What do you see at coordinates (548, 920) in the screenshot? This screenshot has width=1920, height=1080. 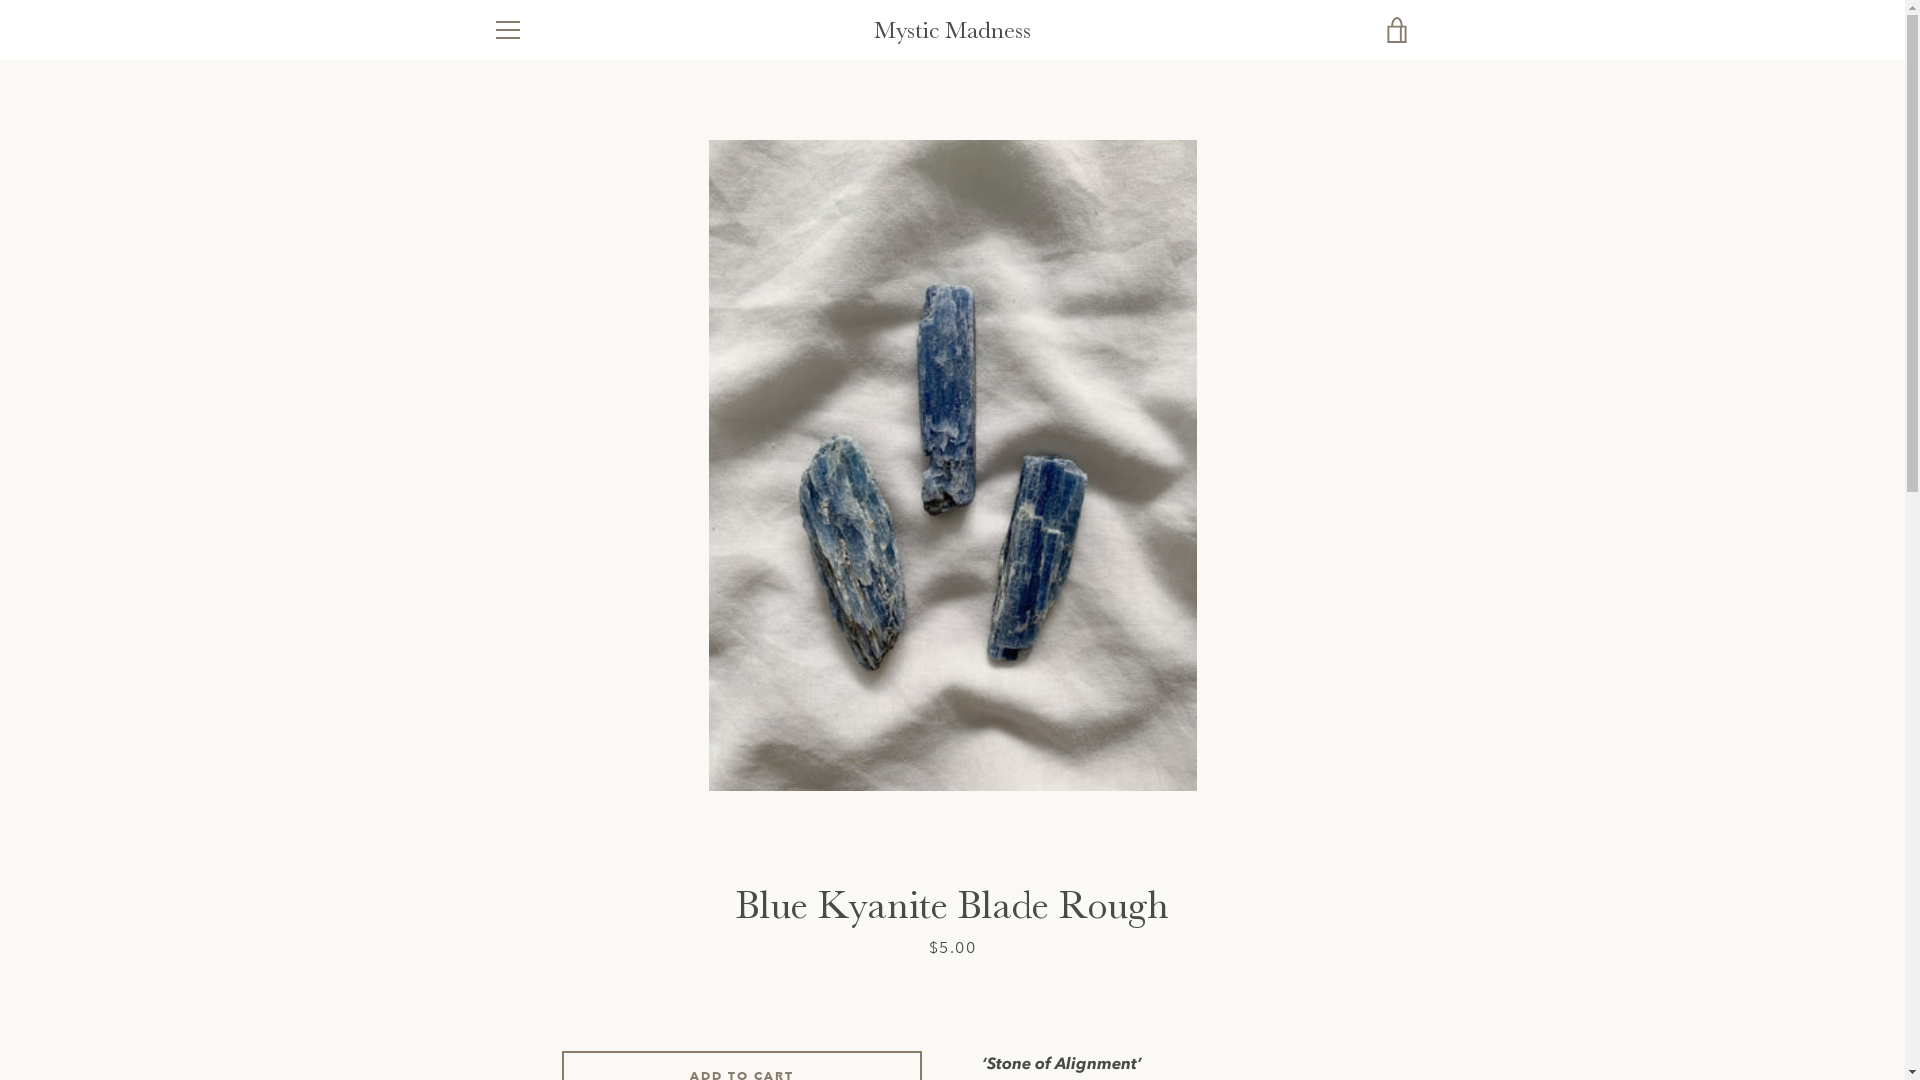 I see `PRIVACY POLICY` at bounding box center [548, 920].